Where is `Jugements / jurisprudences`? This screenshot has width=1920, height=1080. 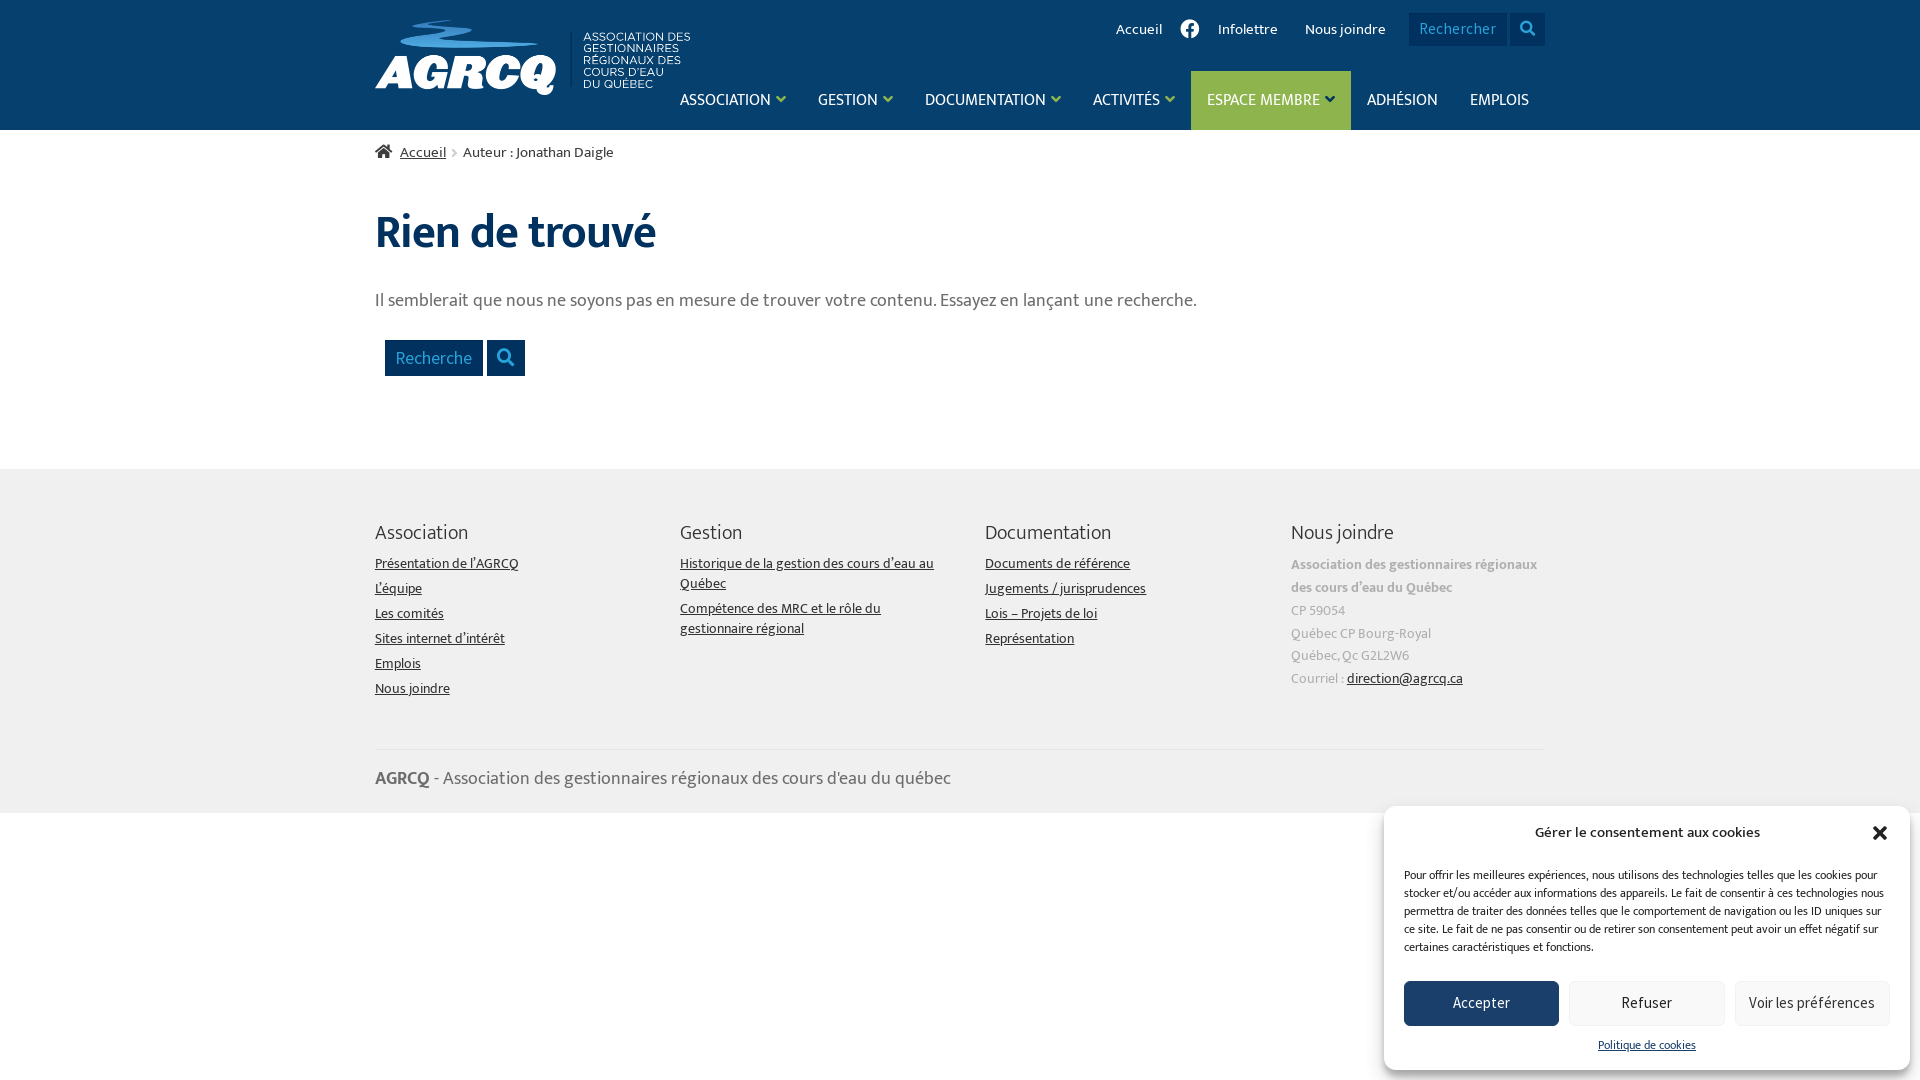 Jugements / jurisprudences is located at coordinates (1066, 588).